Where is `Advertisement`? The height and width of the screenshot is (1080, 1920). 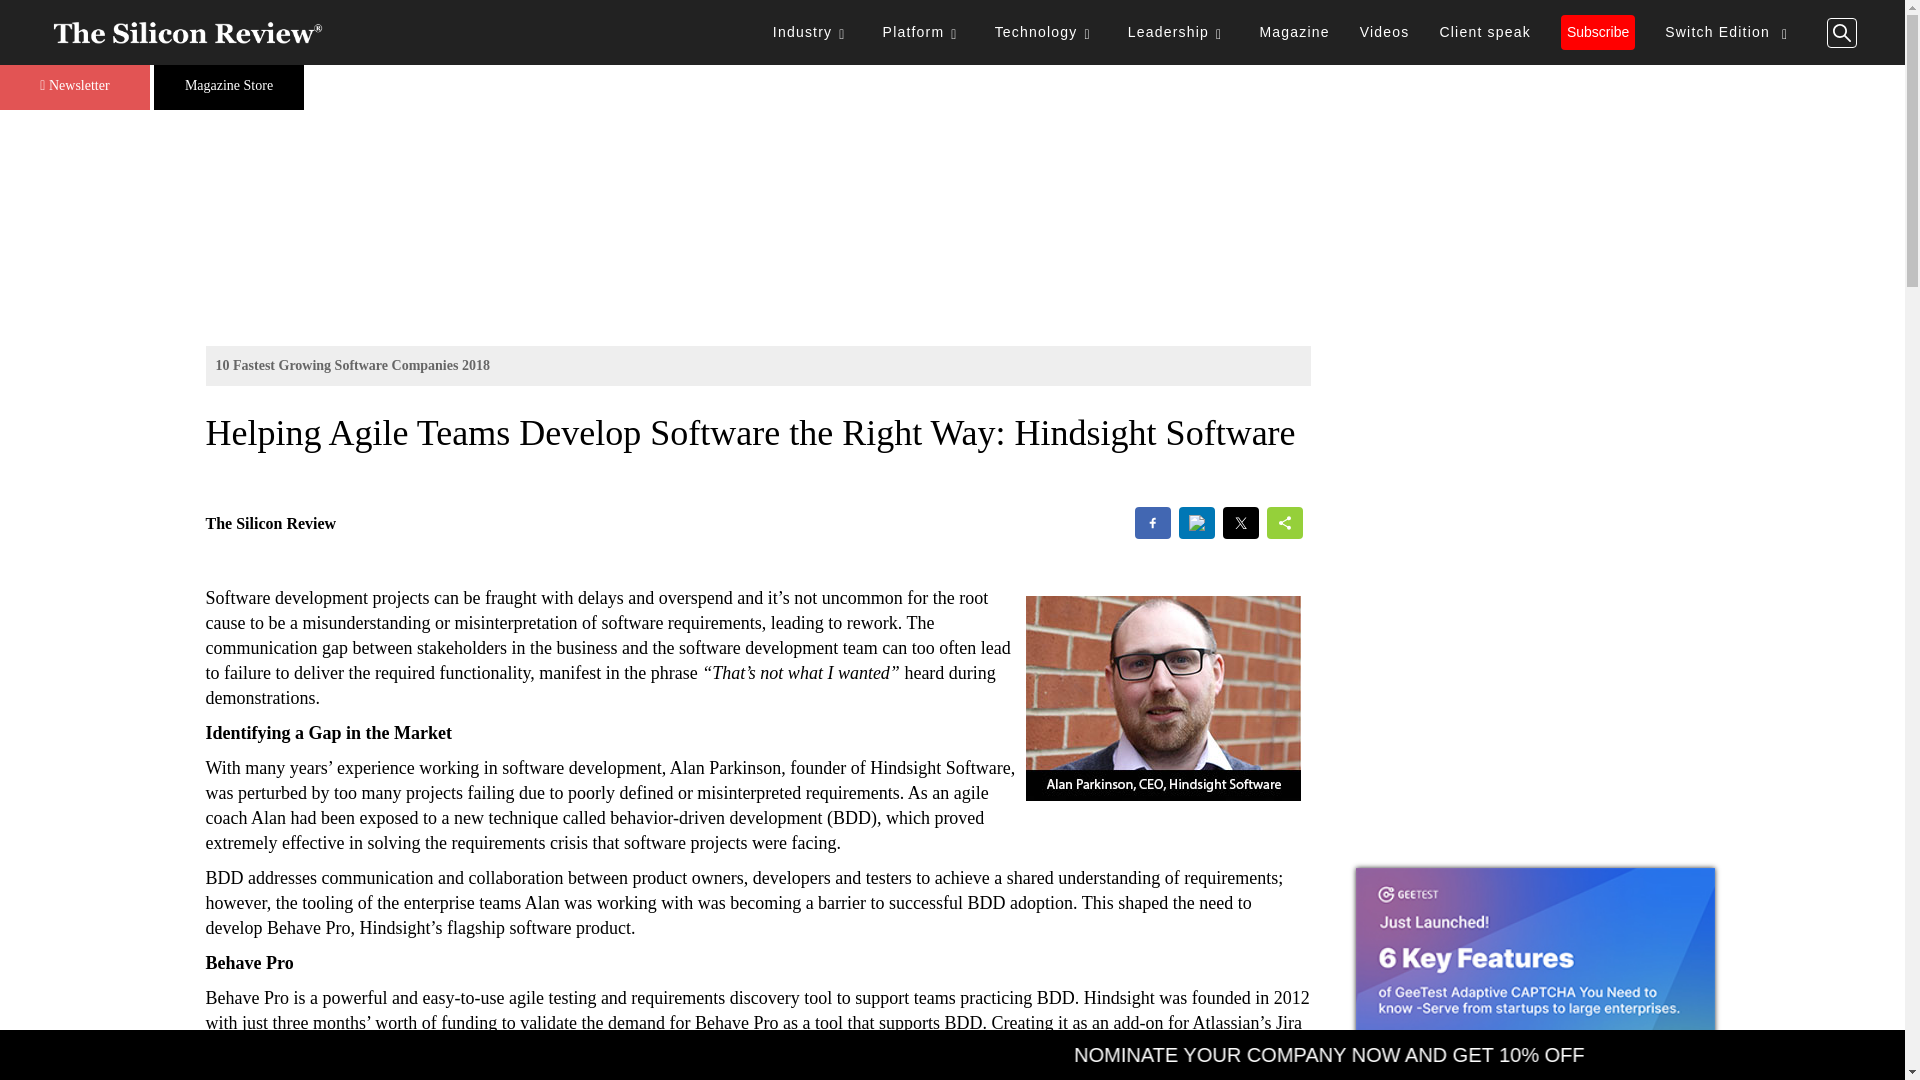
Advertisement is located at coordinates (952, 200).